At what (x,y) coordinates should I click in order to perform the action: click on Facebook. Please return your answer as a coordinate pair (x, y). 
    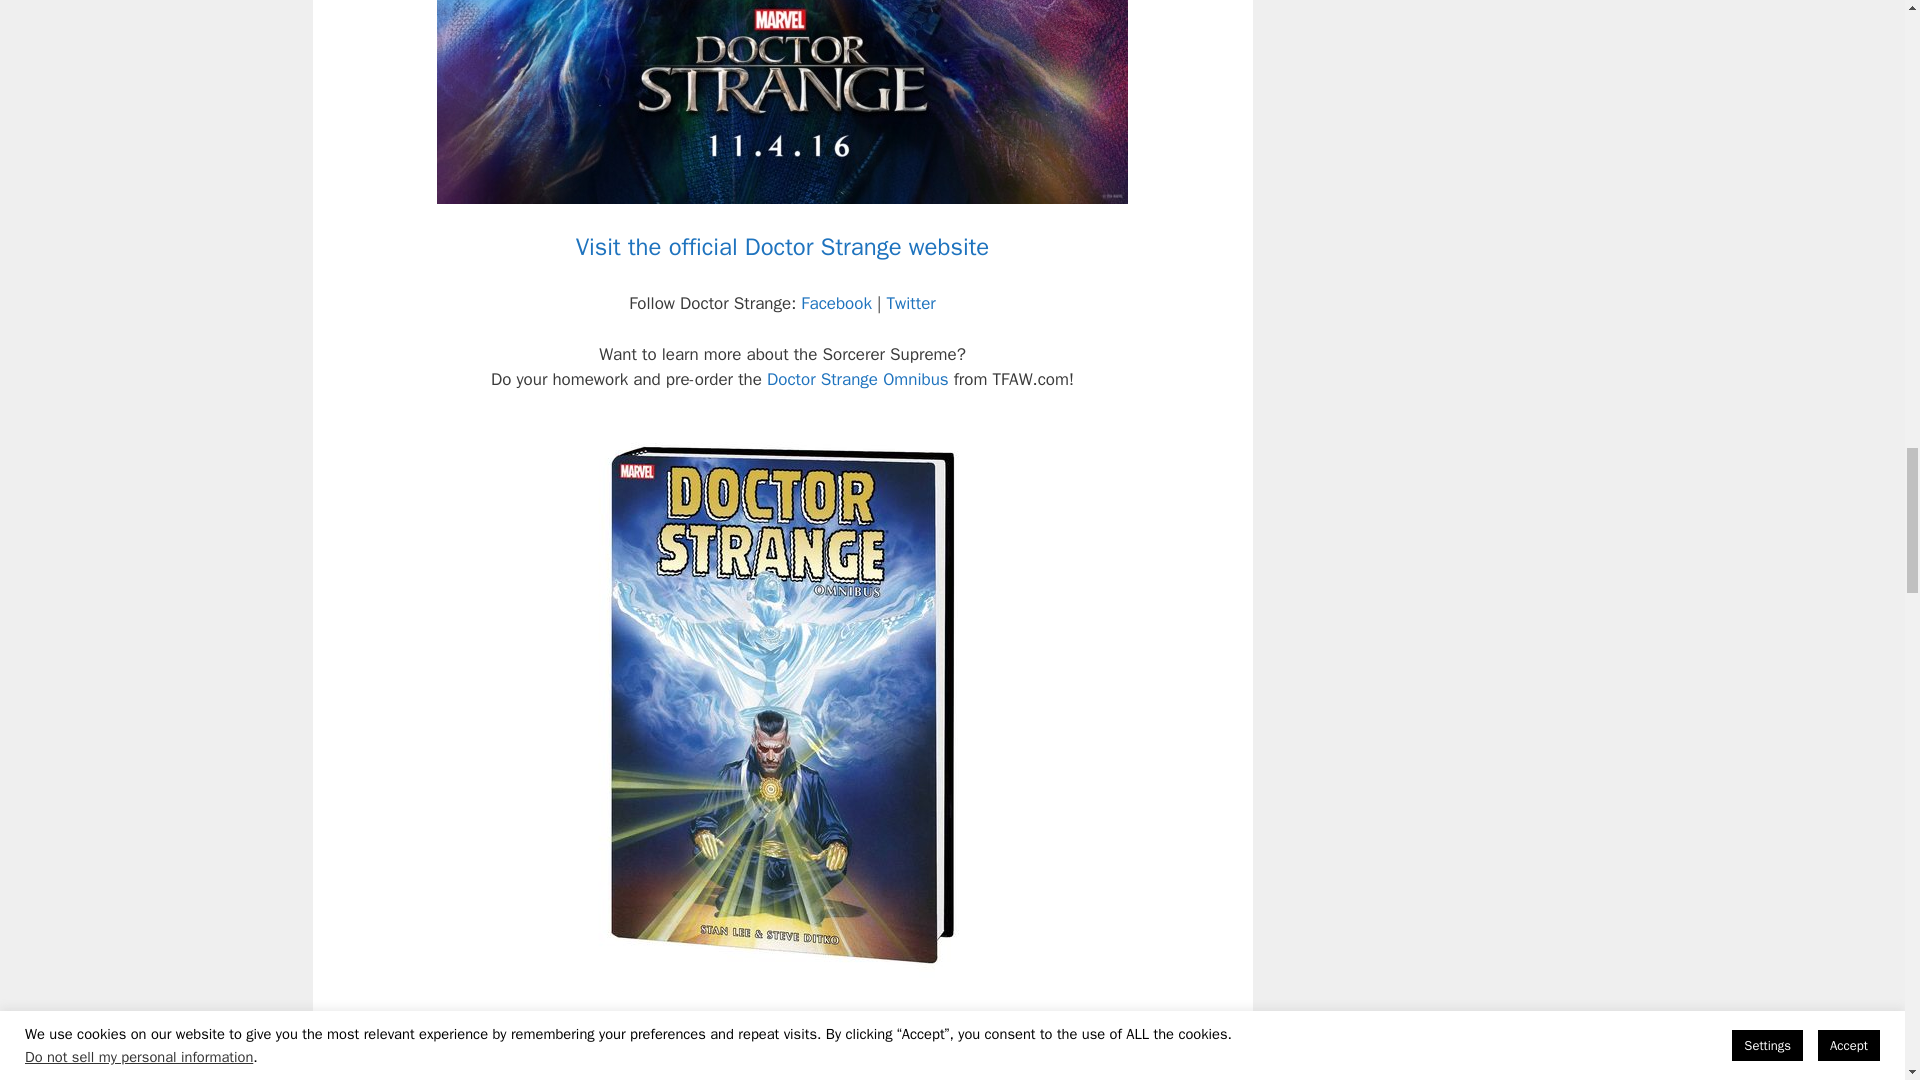
    Looking at the image, I should click on (836, 303).